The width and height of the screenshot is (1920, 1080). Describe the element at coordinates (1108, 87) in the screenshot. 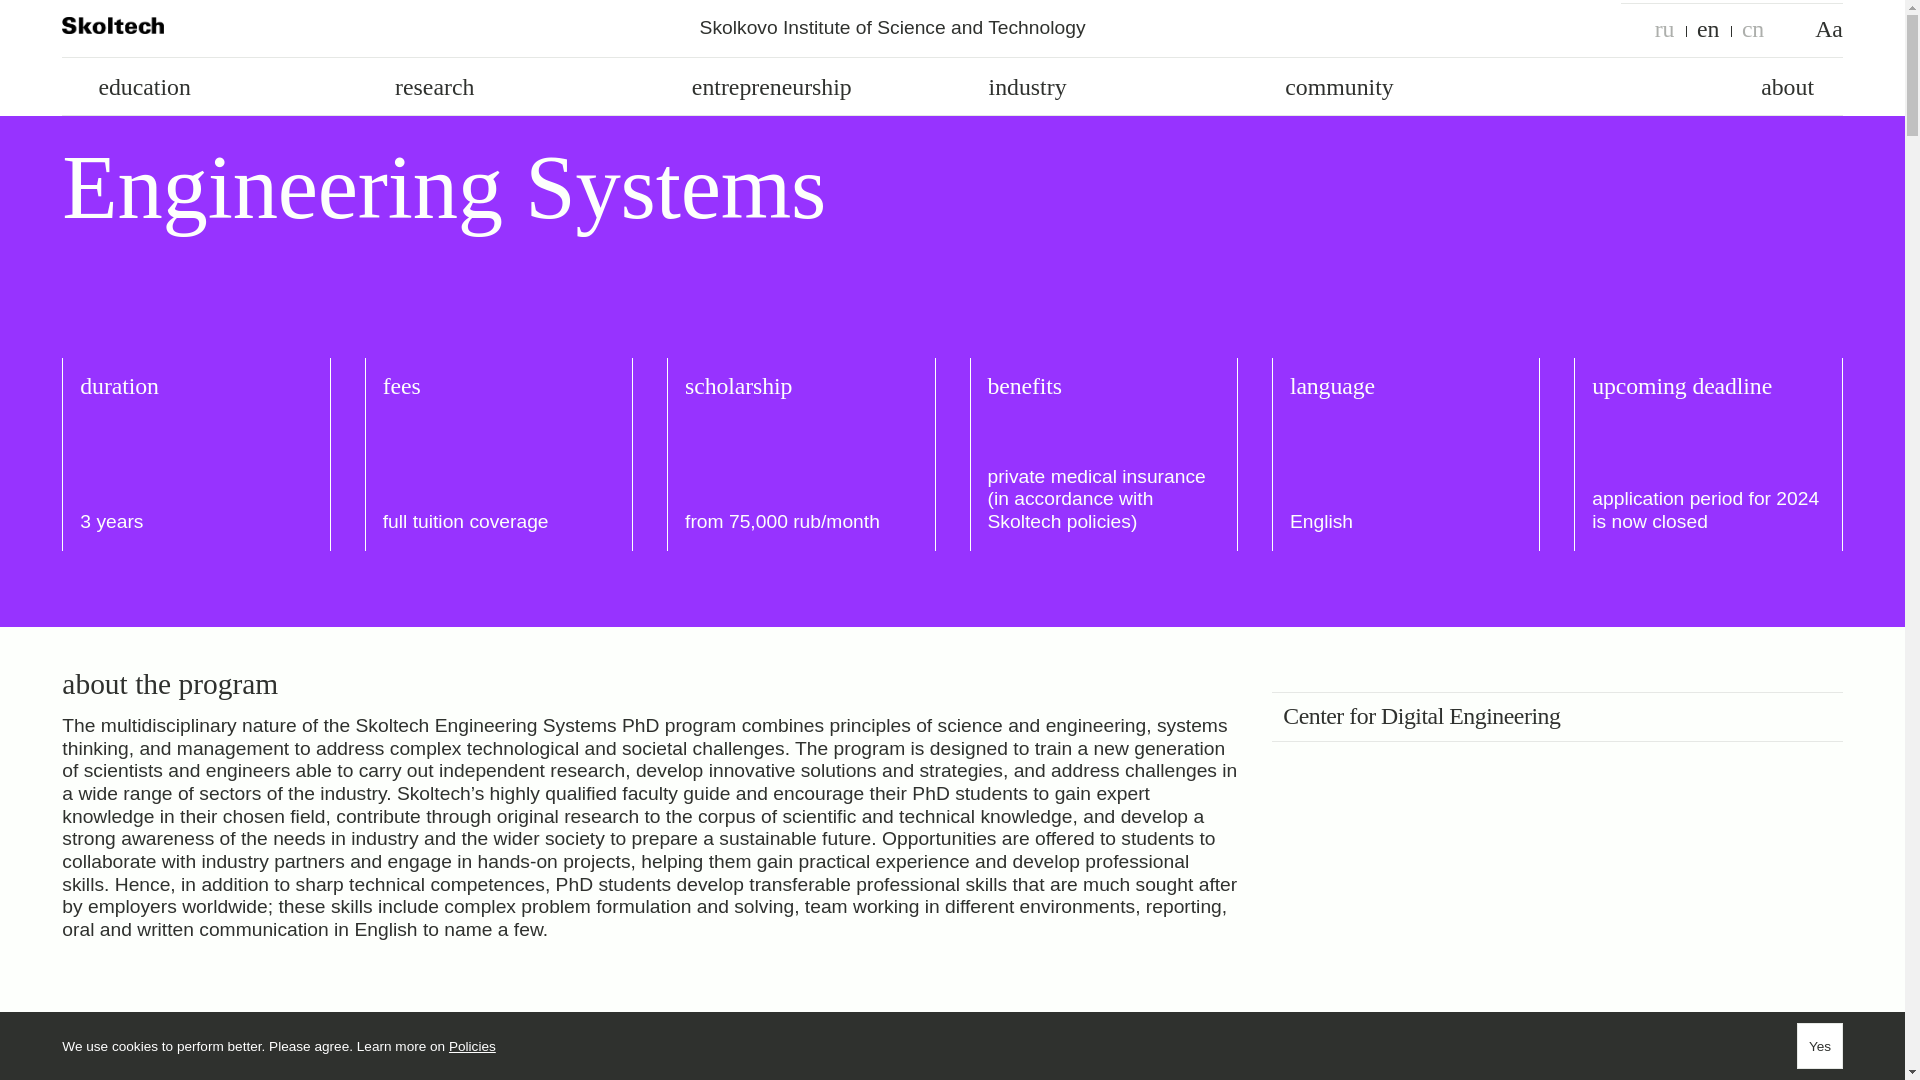

I see `industry` at that location.